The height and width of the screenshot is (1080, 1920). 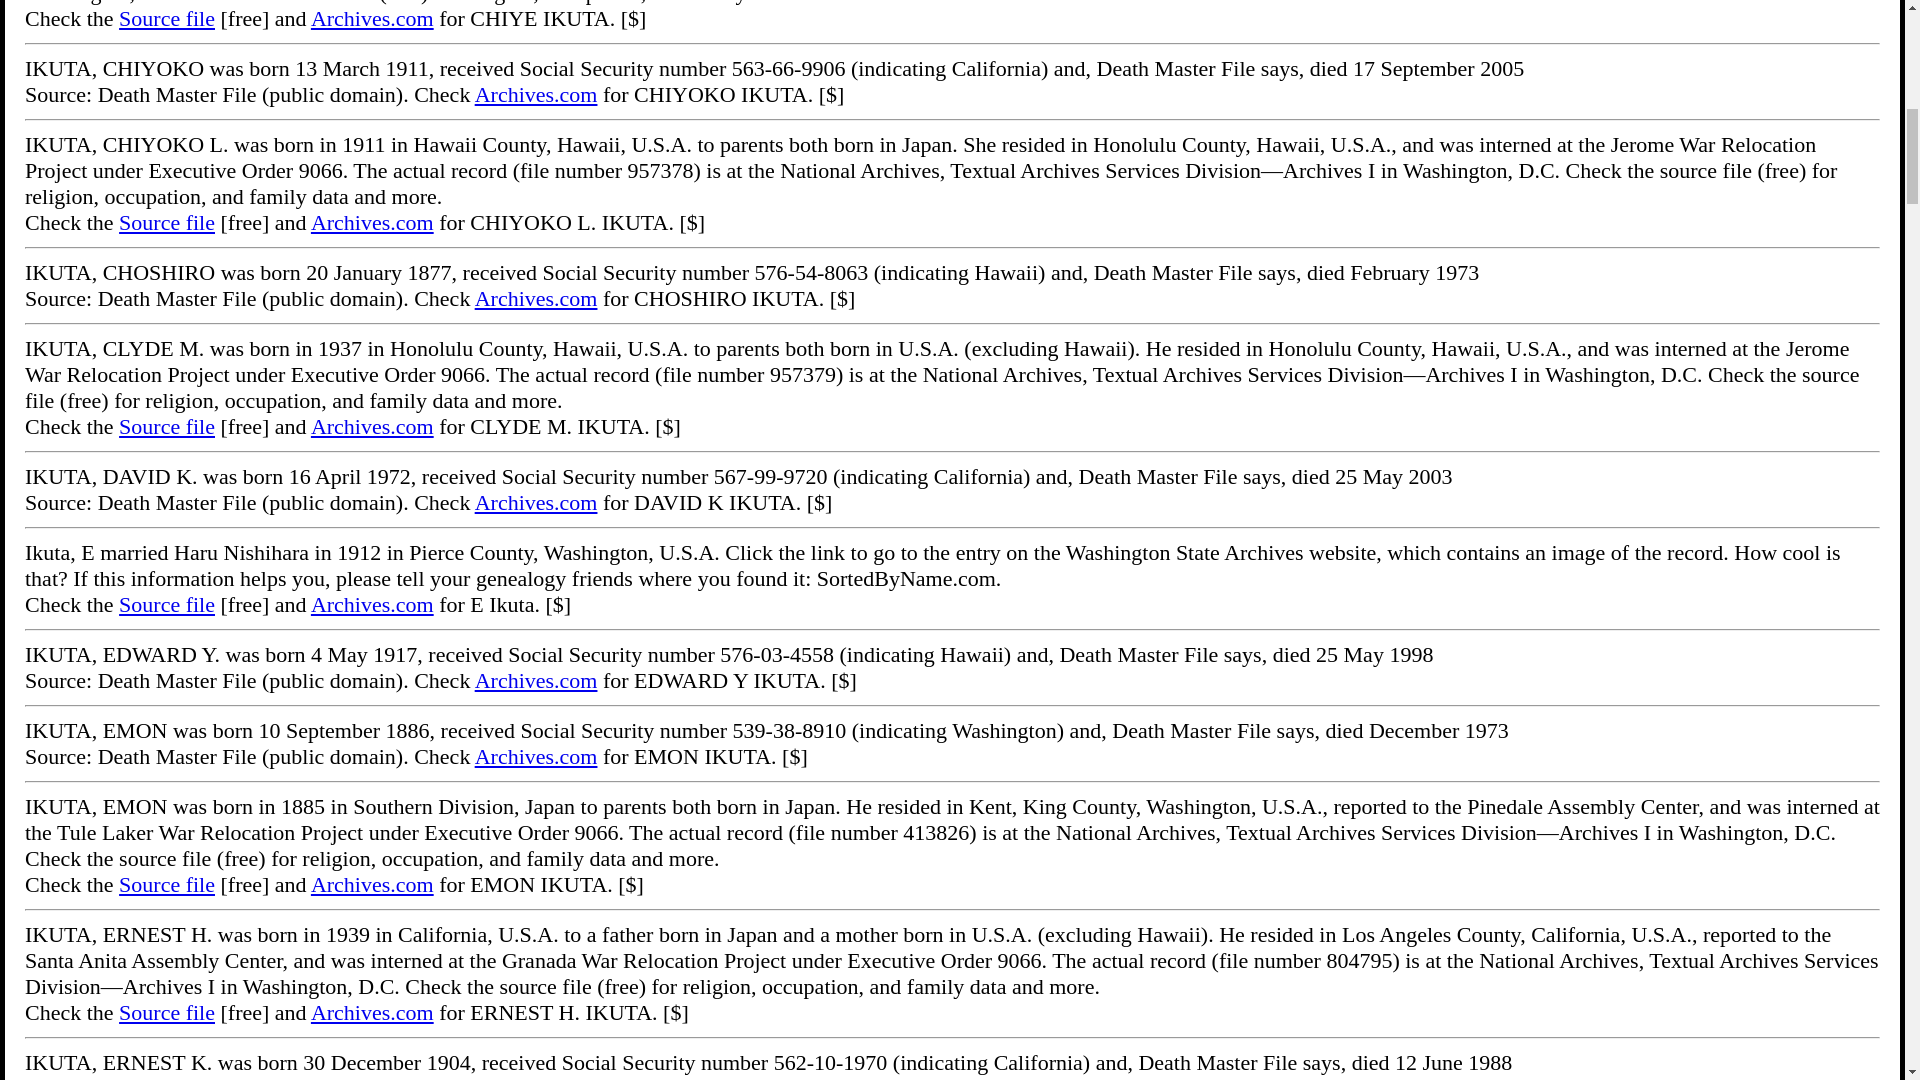 What do you see at coordinates (372, 1012) in the screenshot?
I see `Archives.com` at bounding box center [372, 1012].